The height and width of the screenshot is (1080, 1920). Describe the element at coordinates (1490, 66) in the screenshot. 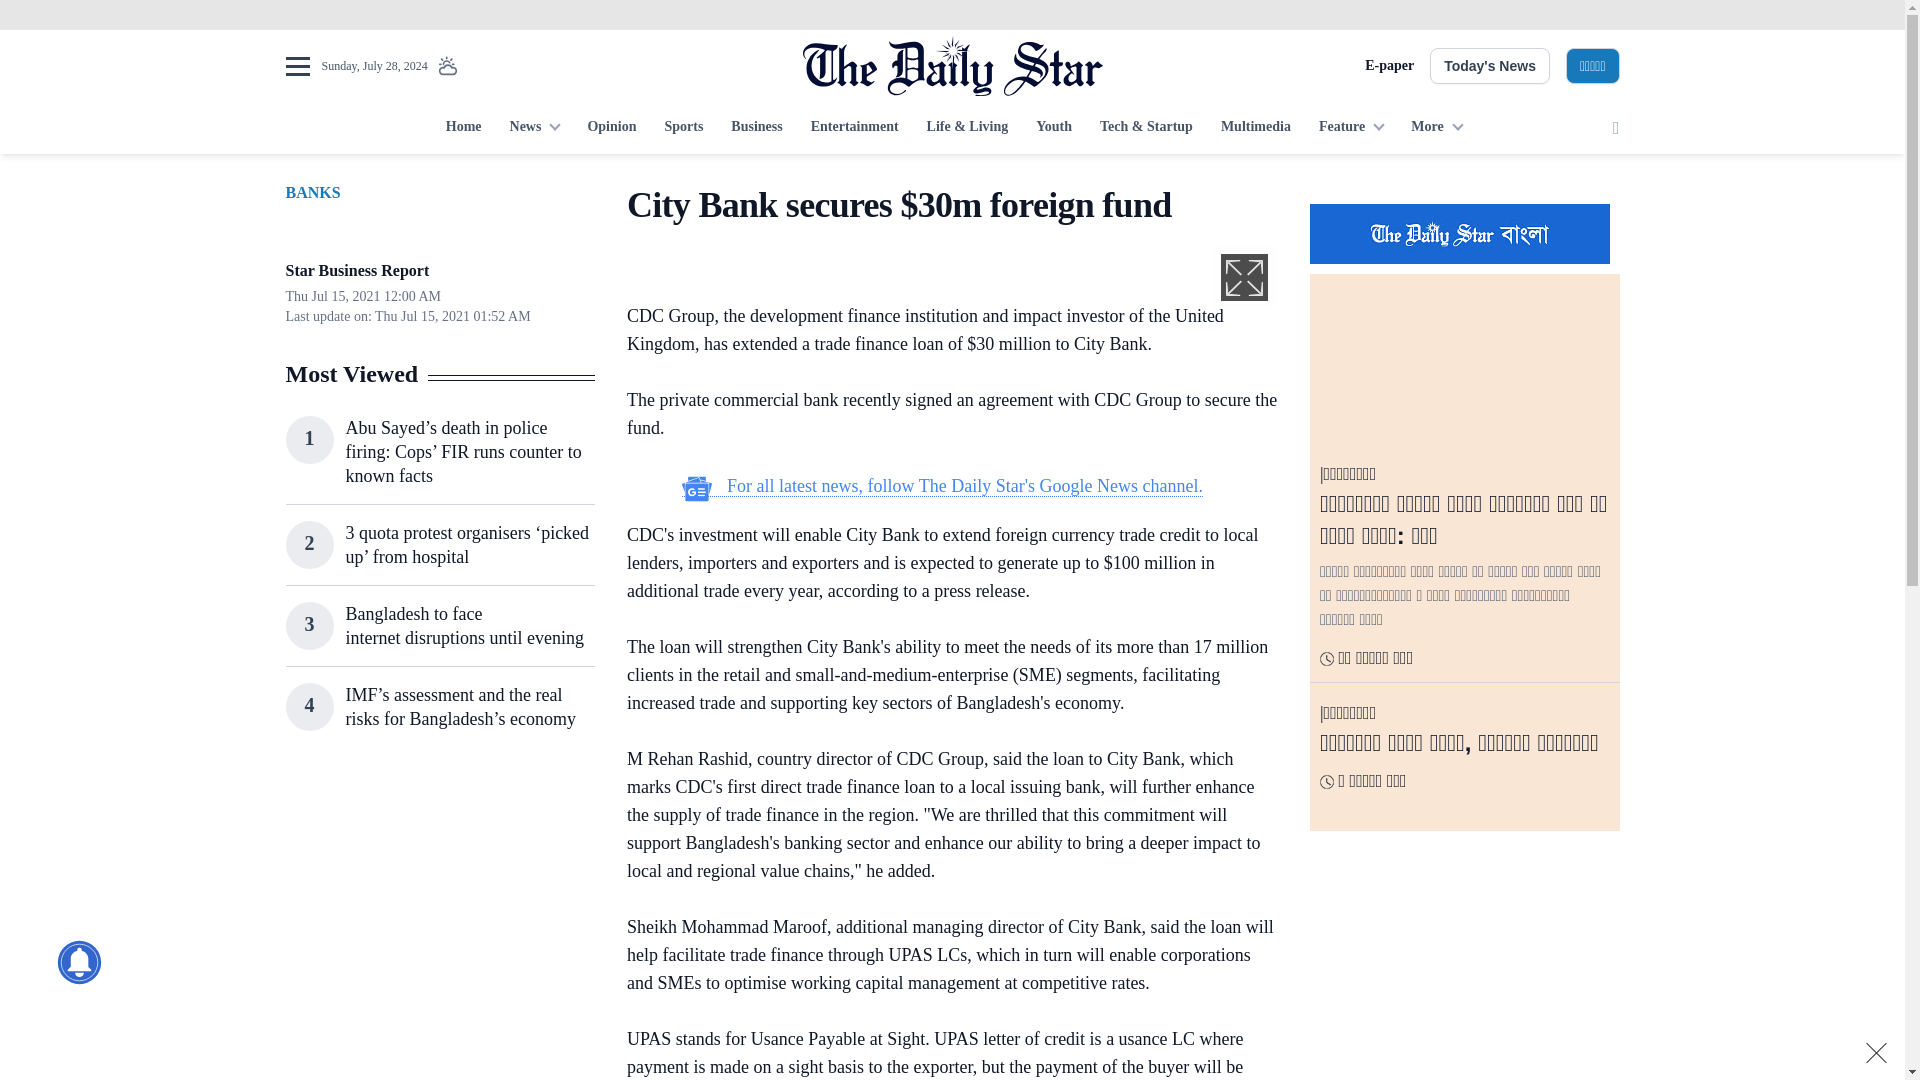

I see `Today's News` at that location.